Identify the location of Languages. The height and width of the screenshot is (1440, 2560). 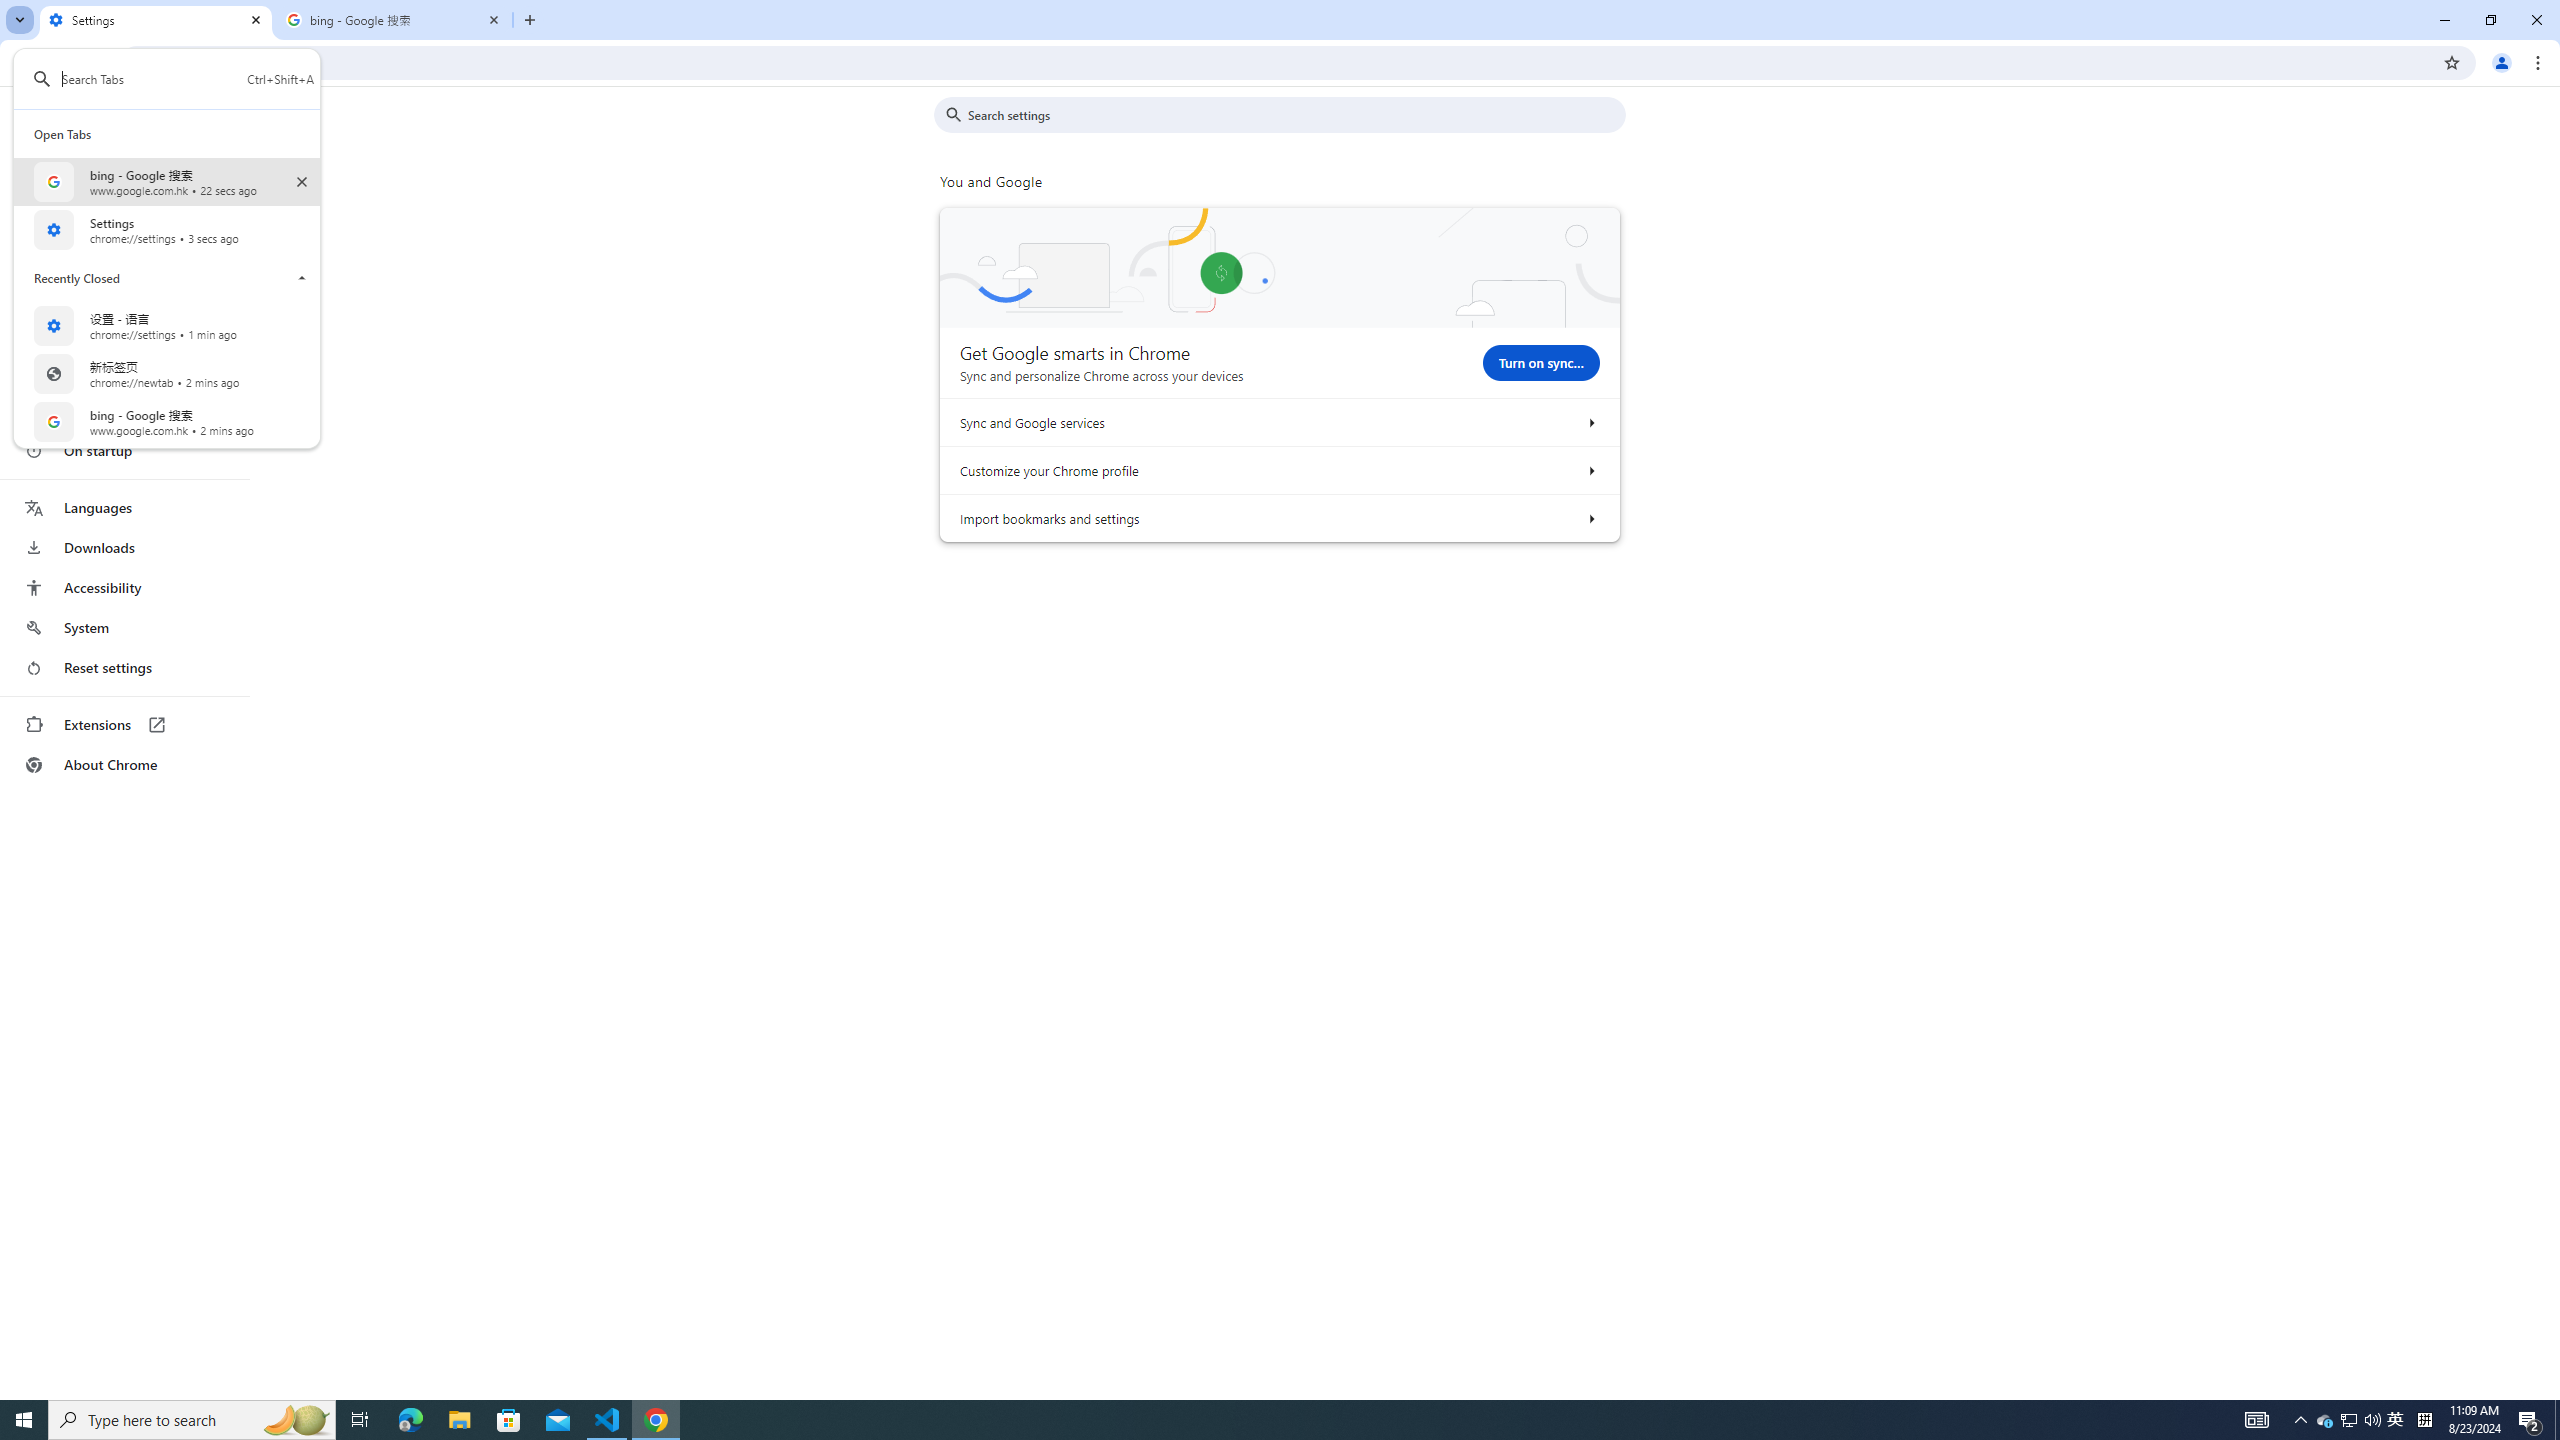
(124, 508).